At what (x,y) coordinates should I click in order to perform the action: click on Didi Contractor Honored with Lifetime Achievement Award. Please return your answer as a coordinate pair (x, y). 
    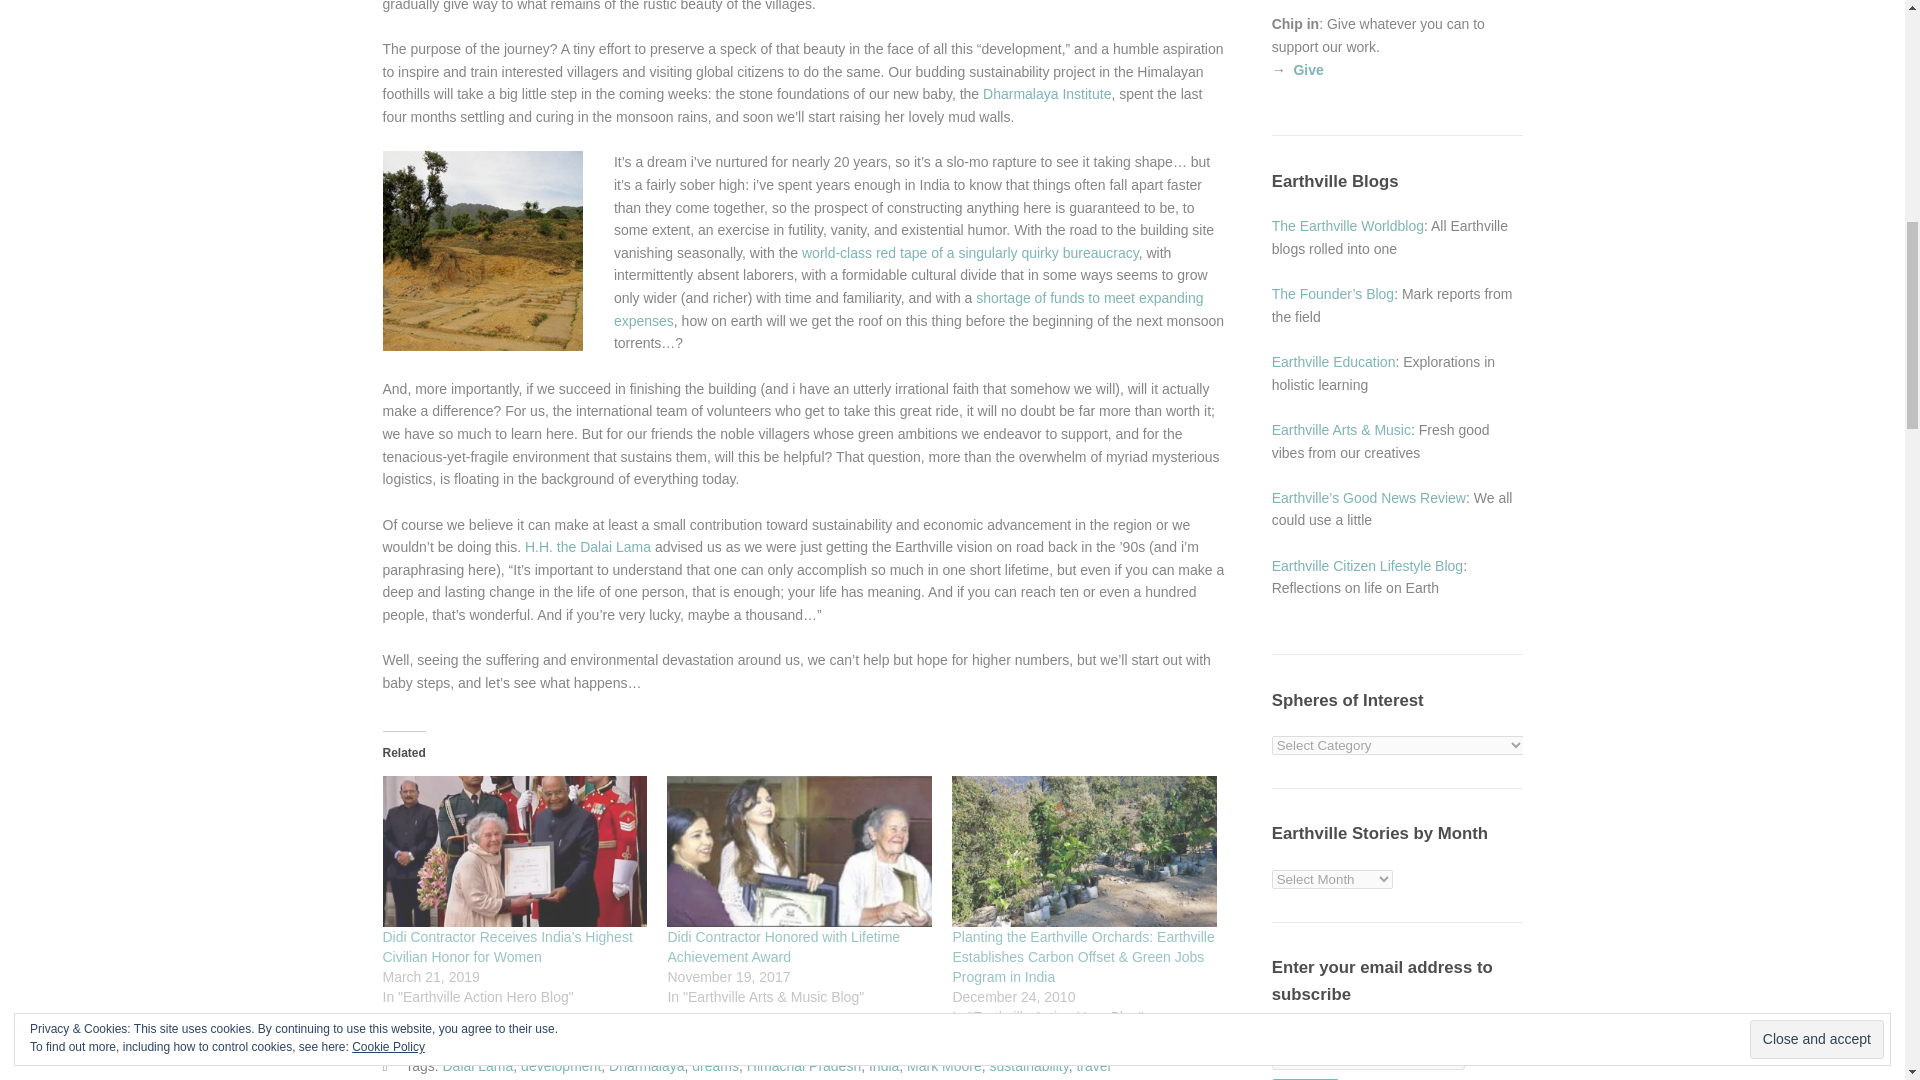
    Looking at the image, I should click on (783, 946).